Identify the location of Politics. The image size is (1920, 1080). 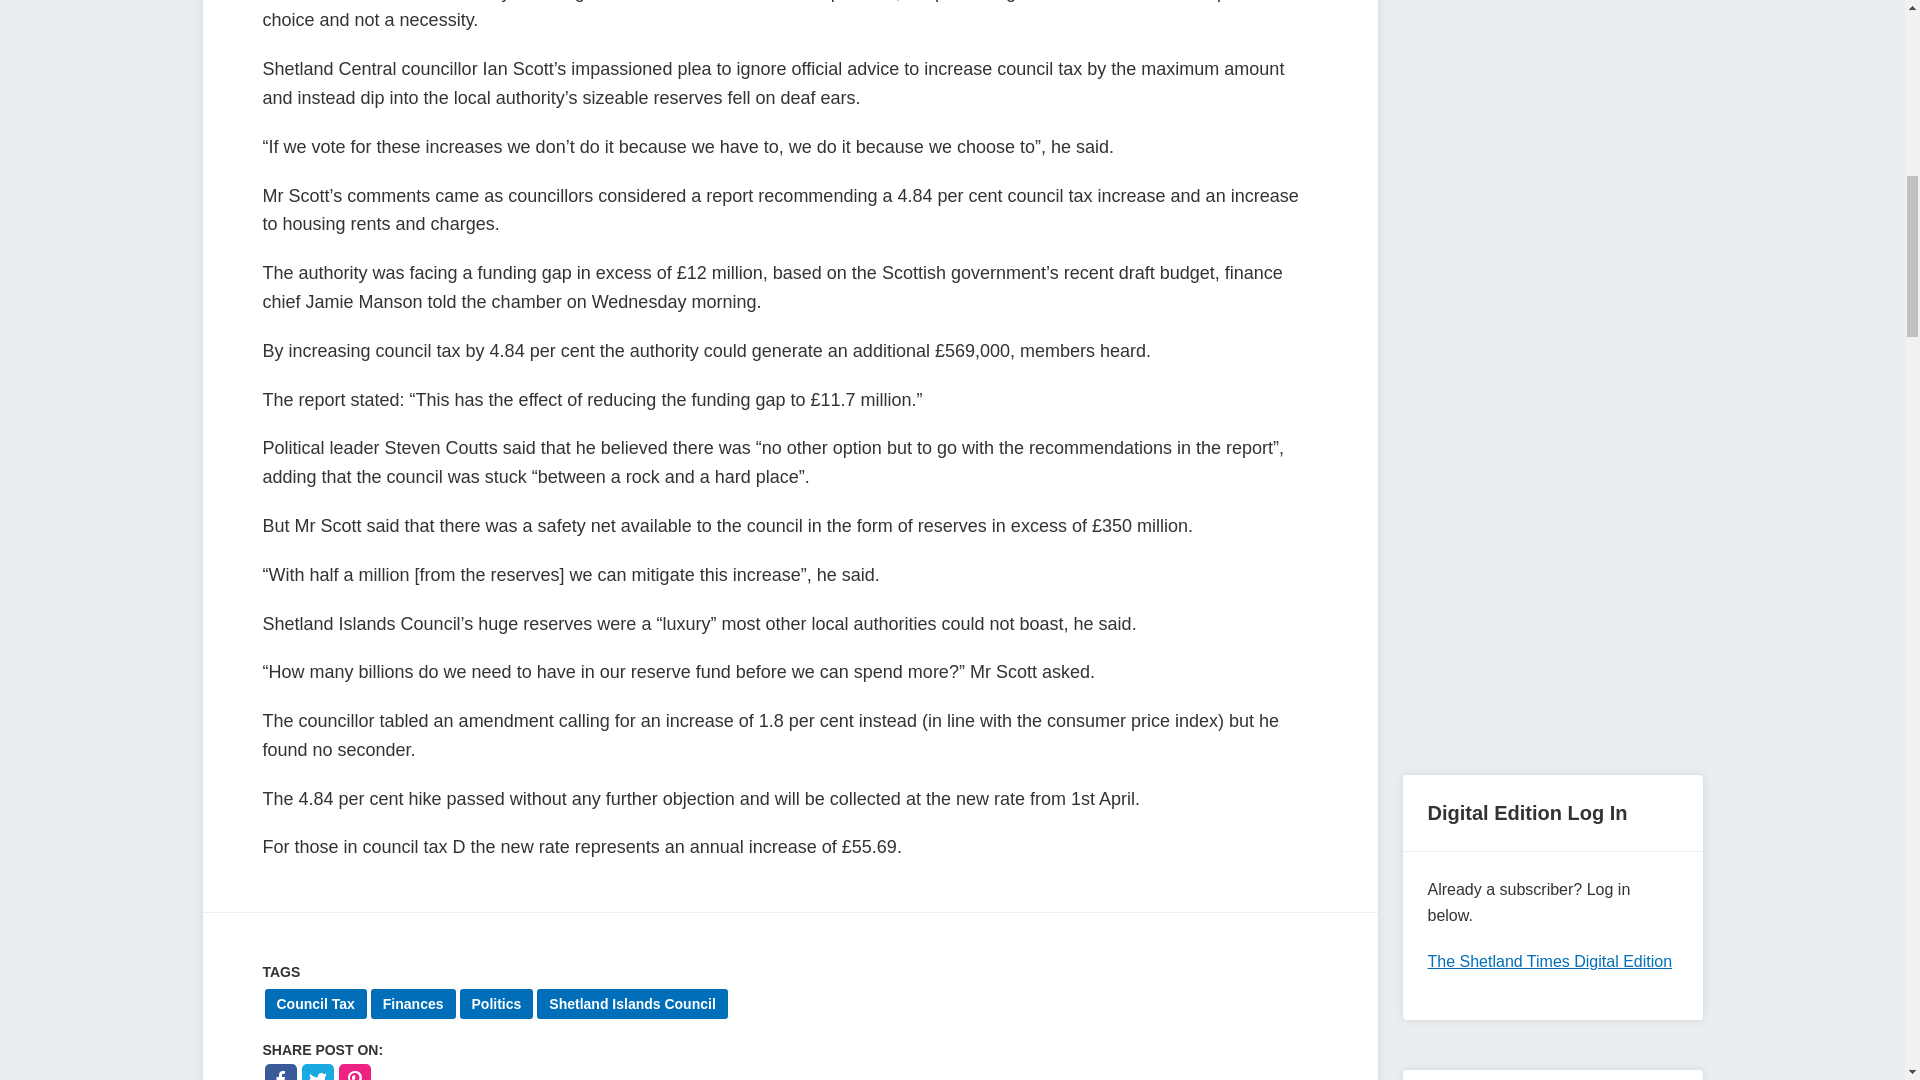
(496, 1004).